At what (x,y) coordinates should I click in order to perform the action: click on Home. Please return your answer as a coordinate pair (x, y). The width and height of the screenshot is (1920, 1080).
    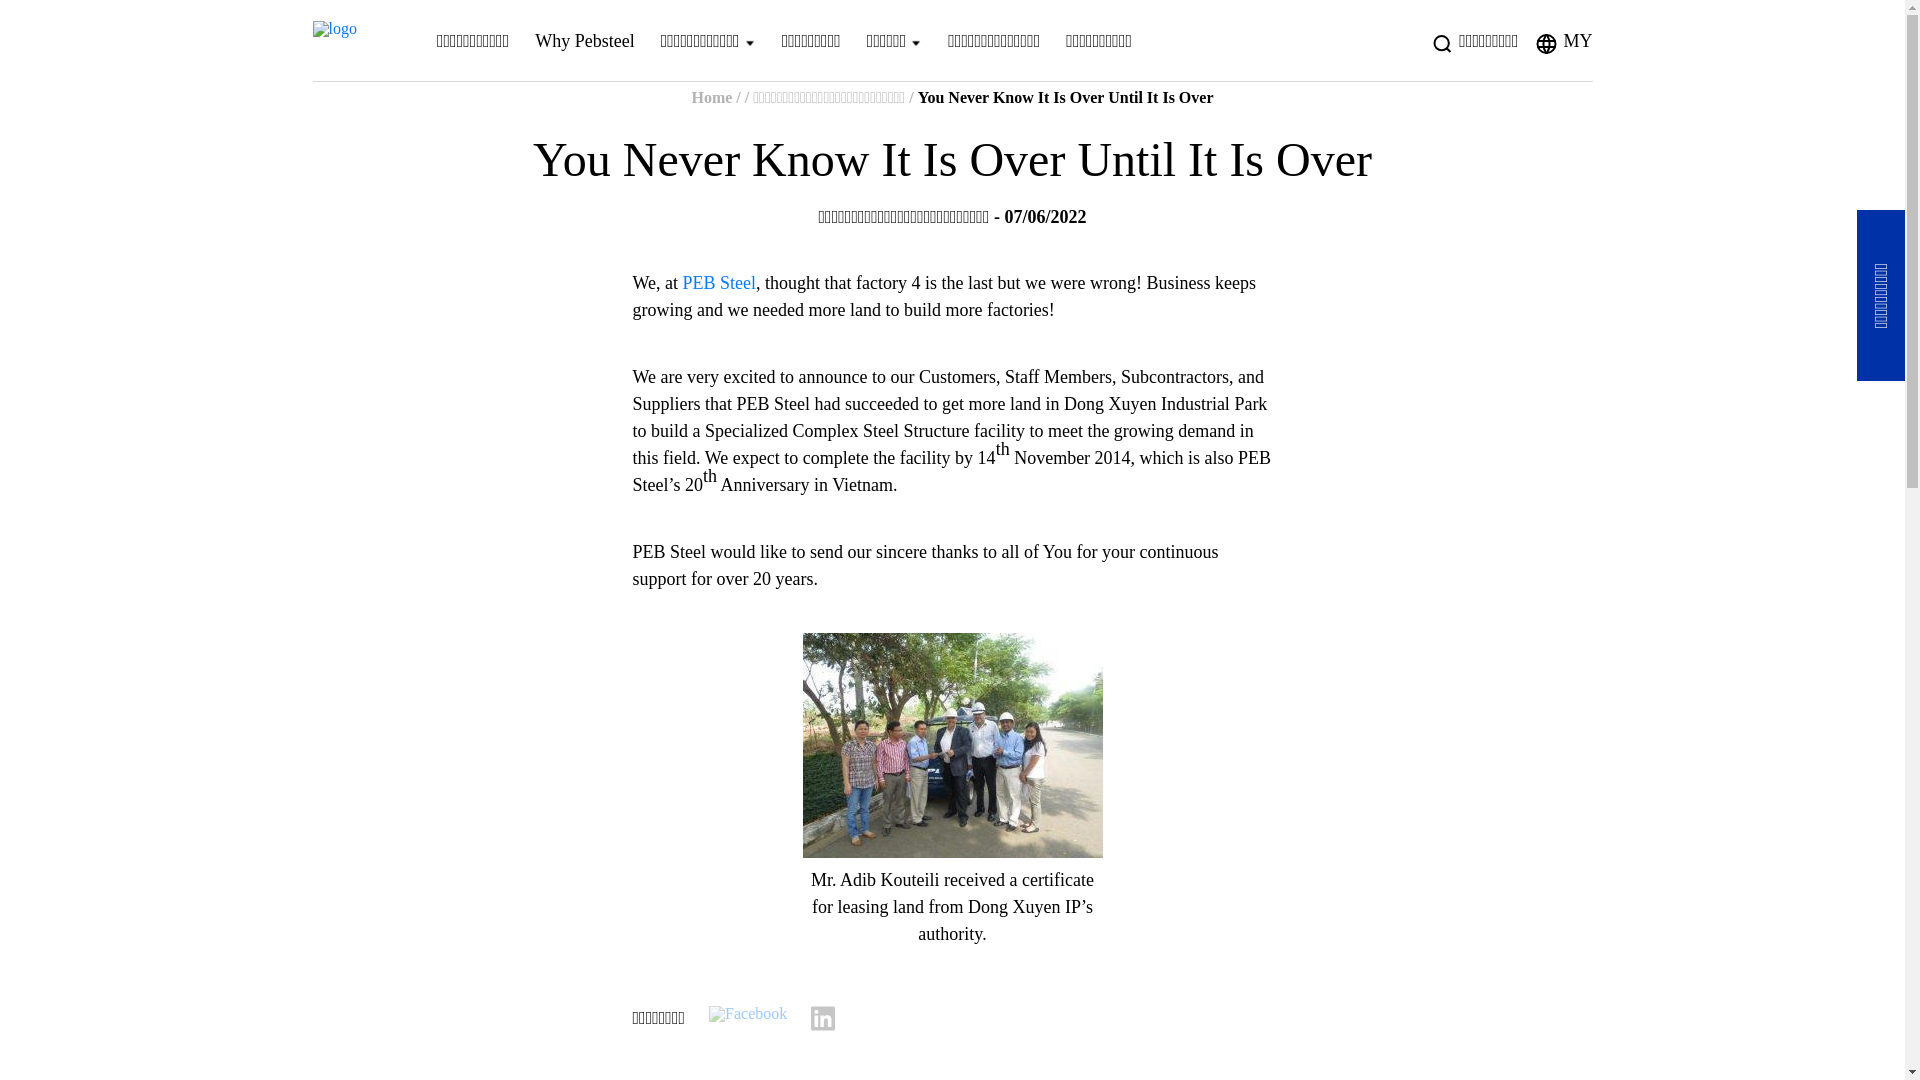
    Looking at the image, I should click on (711, 96).